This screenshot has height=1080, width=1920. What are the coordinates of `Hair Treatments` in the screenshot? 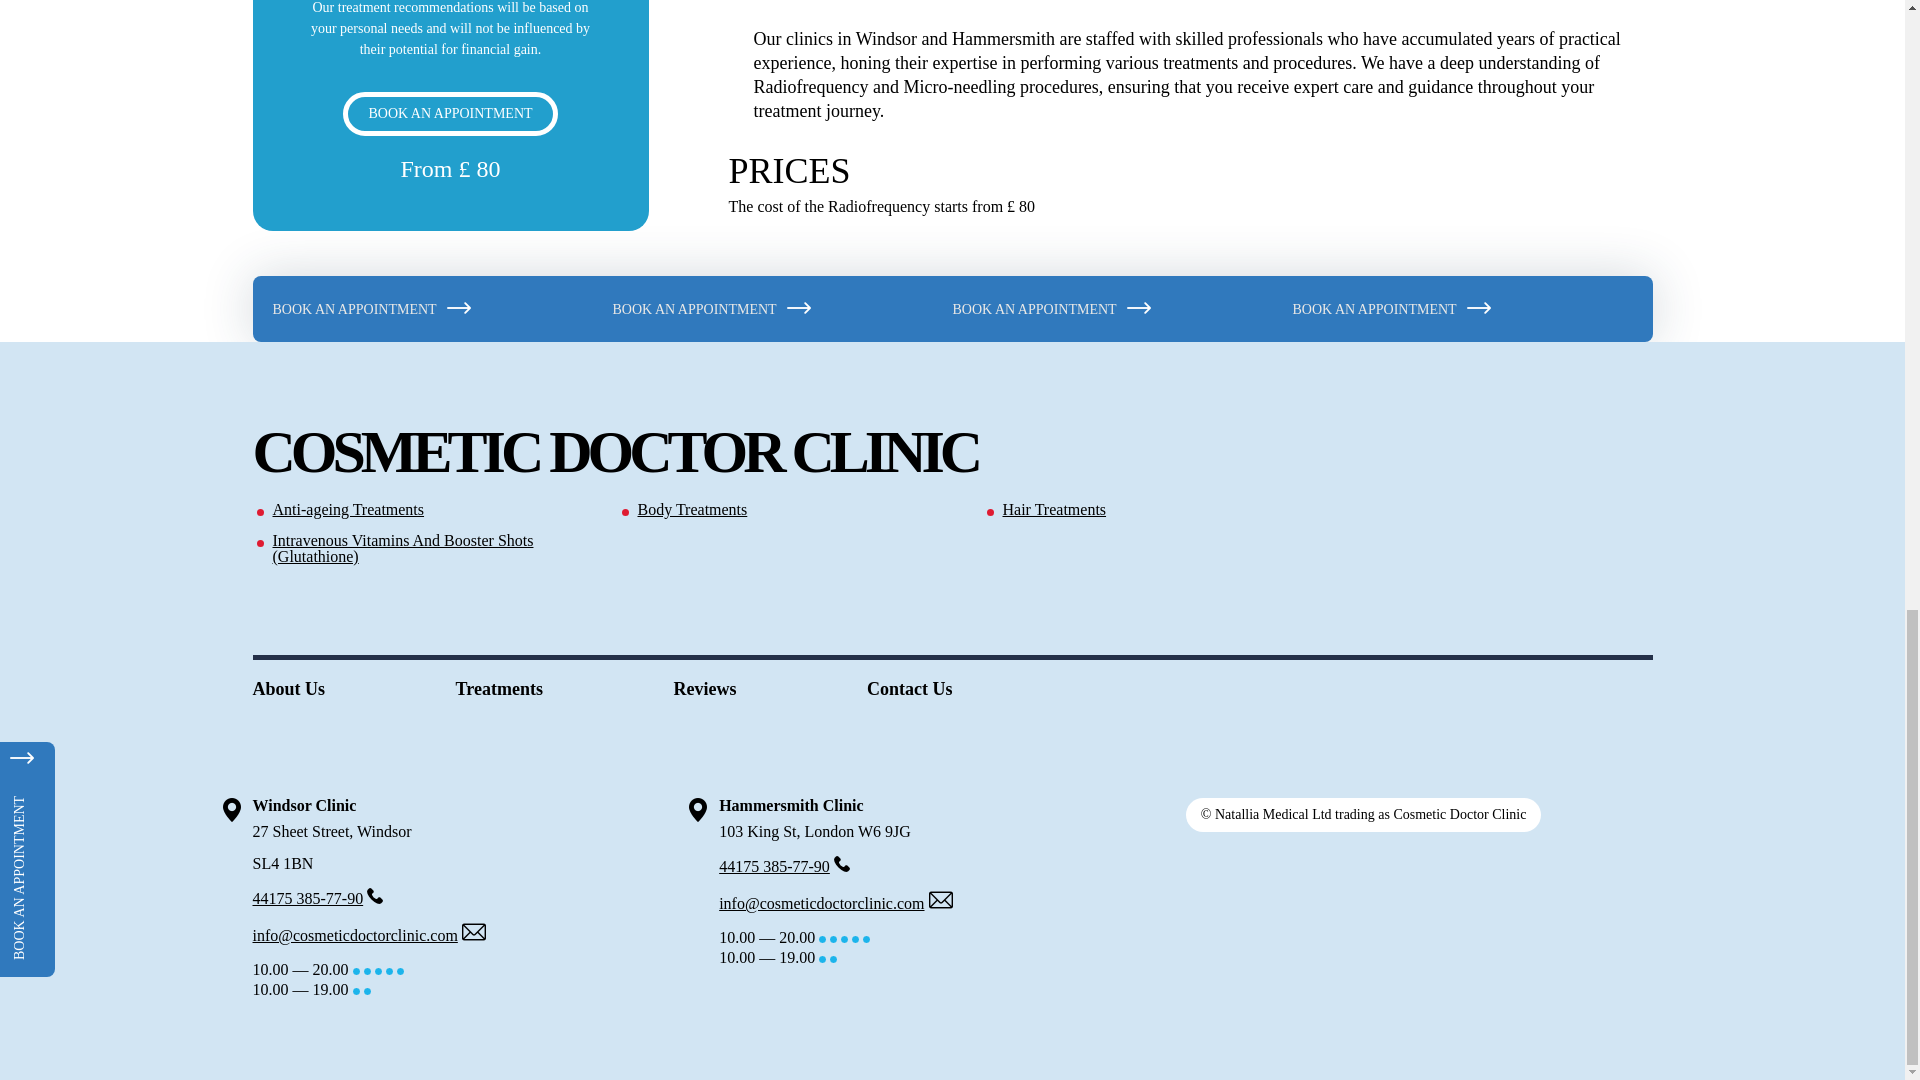 It's located at (1160, 510).